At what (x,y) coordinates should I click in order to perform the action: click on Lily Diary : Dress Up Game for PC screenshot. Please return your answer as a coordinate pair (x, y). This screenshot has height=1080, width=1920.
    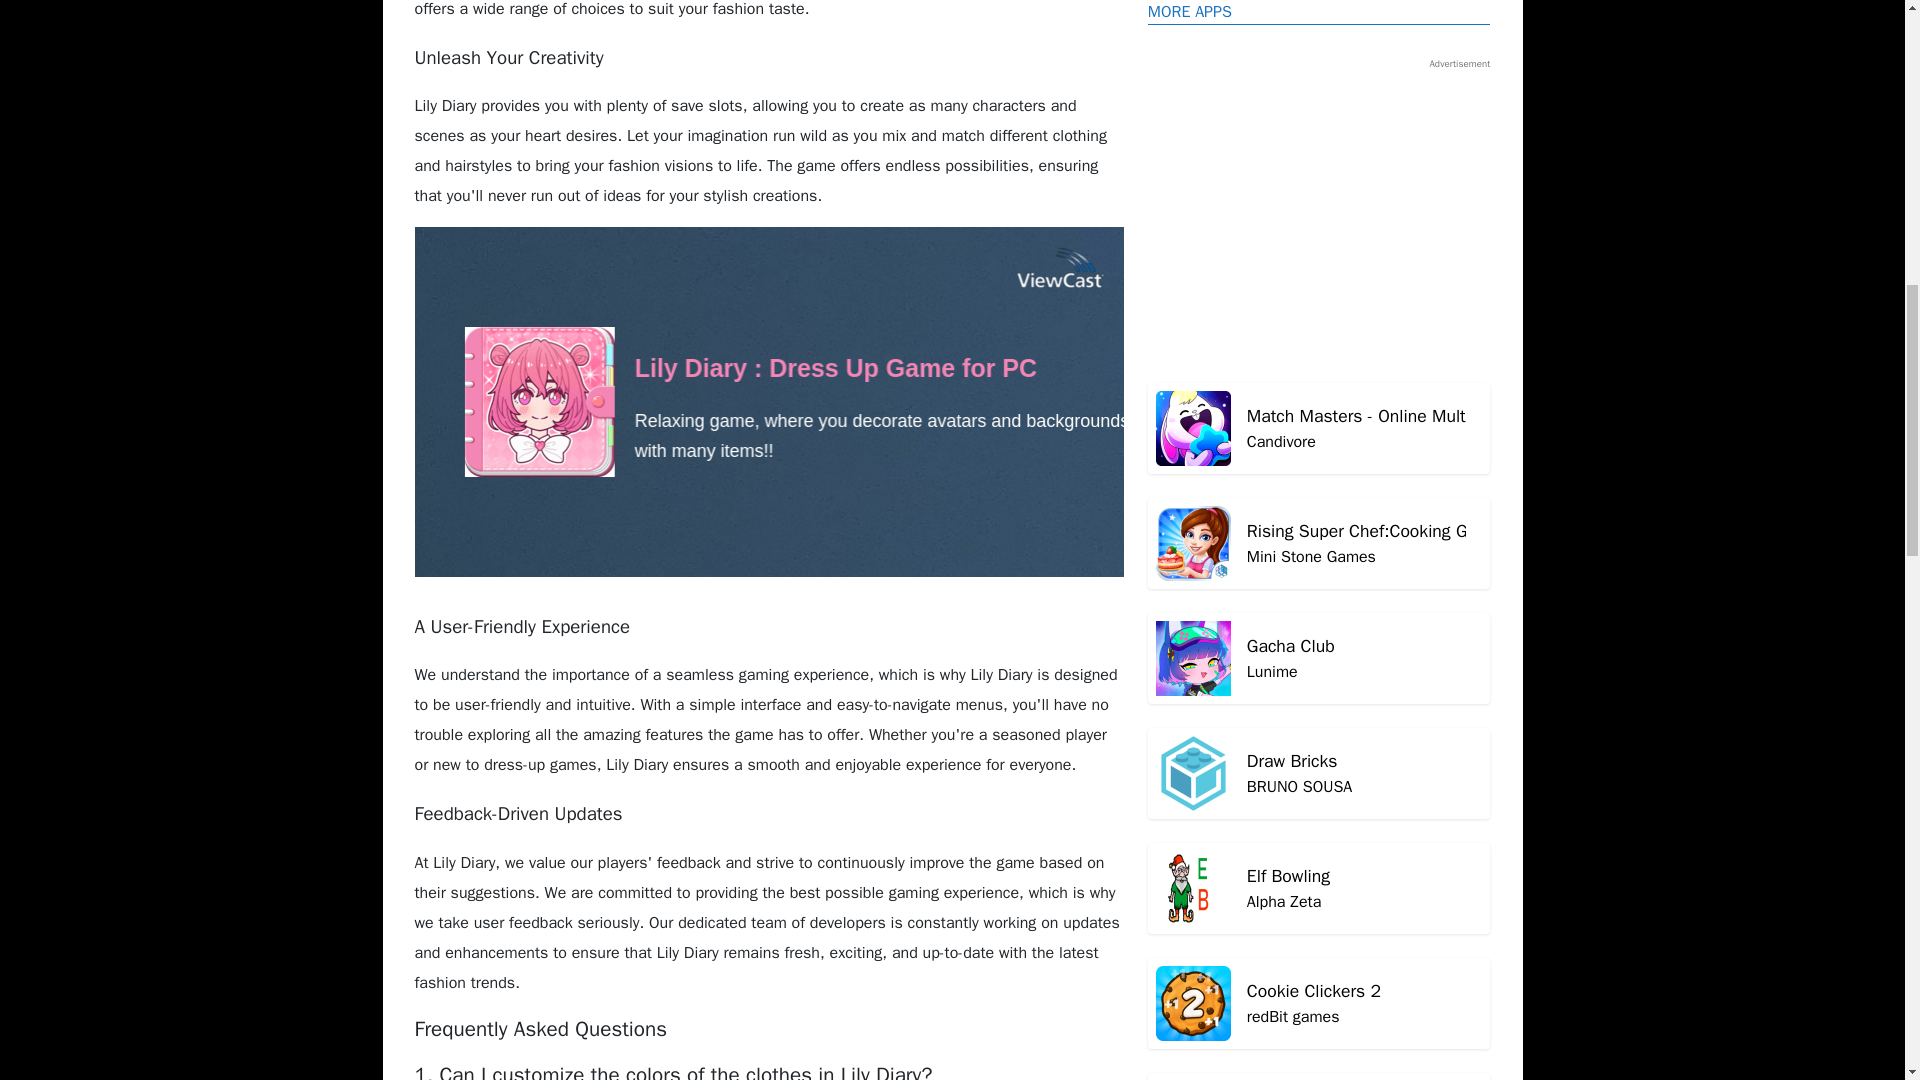
    Looking at the image, I should click on (1320, 445).